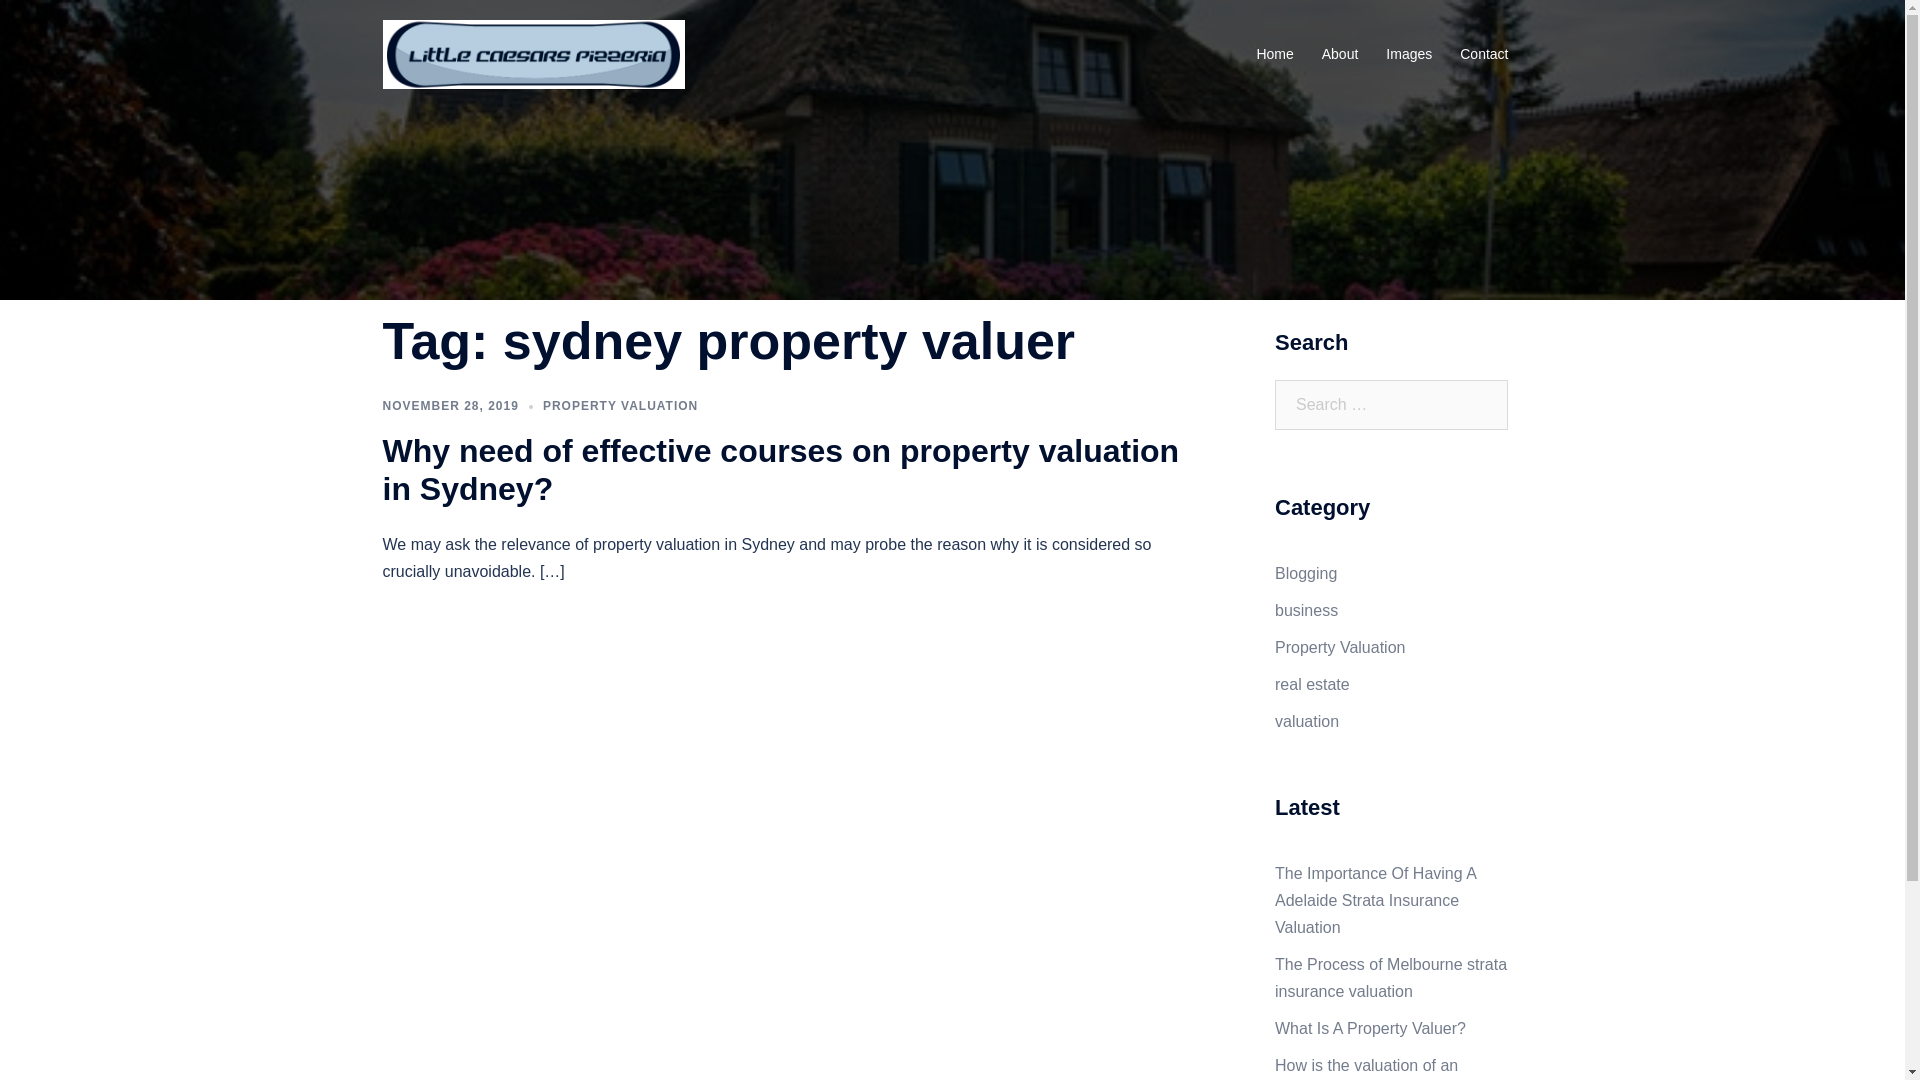 Image resolution: width=1920 pixels, height=1080 pixels. What do you see at coordinates (1370, 1028) in the screenshot?
I see `What Is A Property Valuer?` at bounding box center [1370, 1028].